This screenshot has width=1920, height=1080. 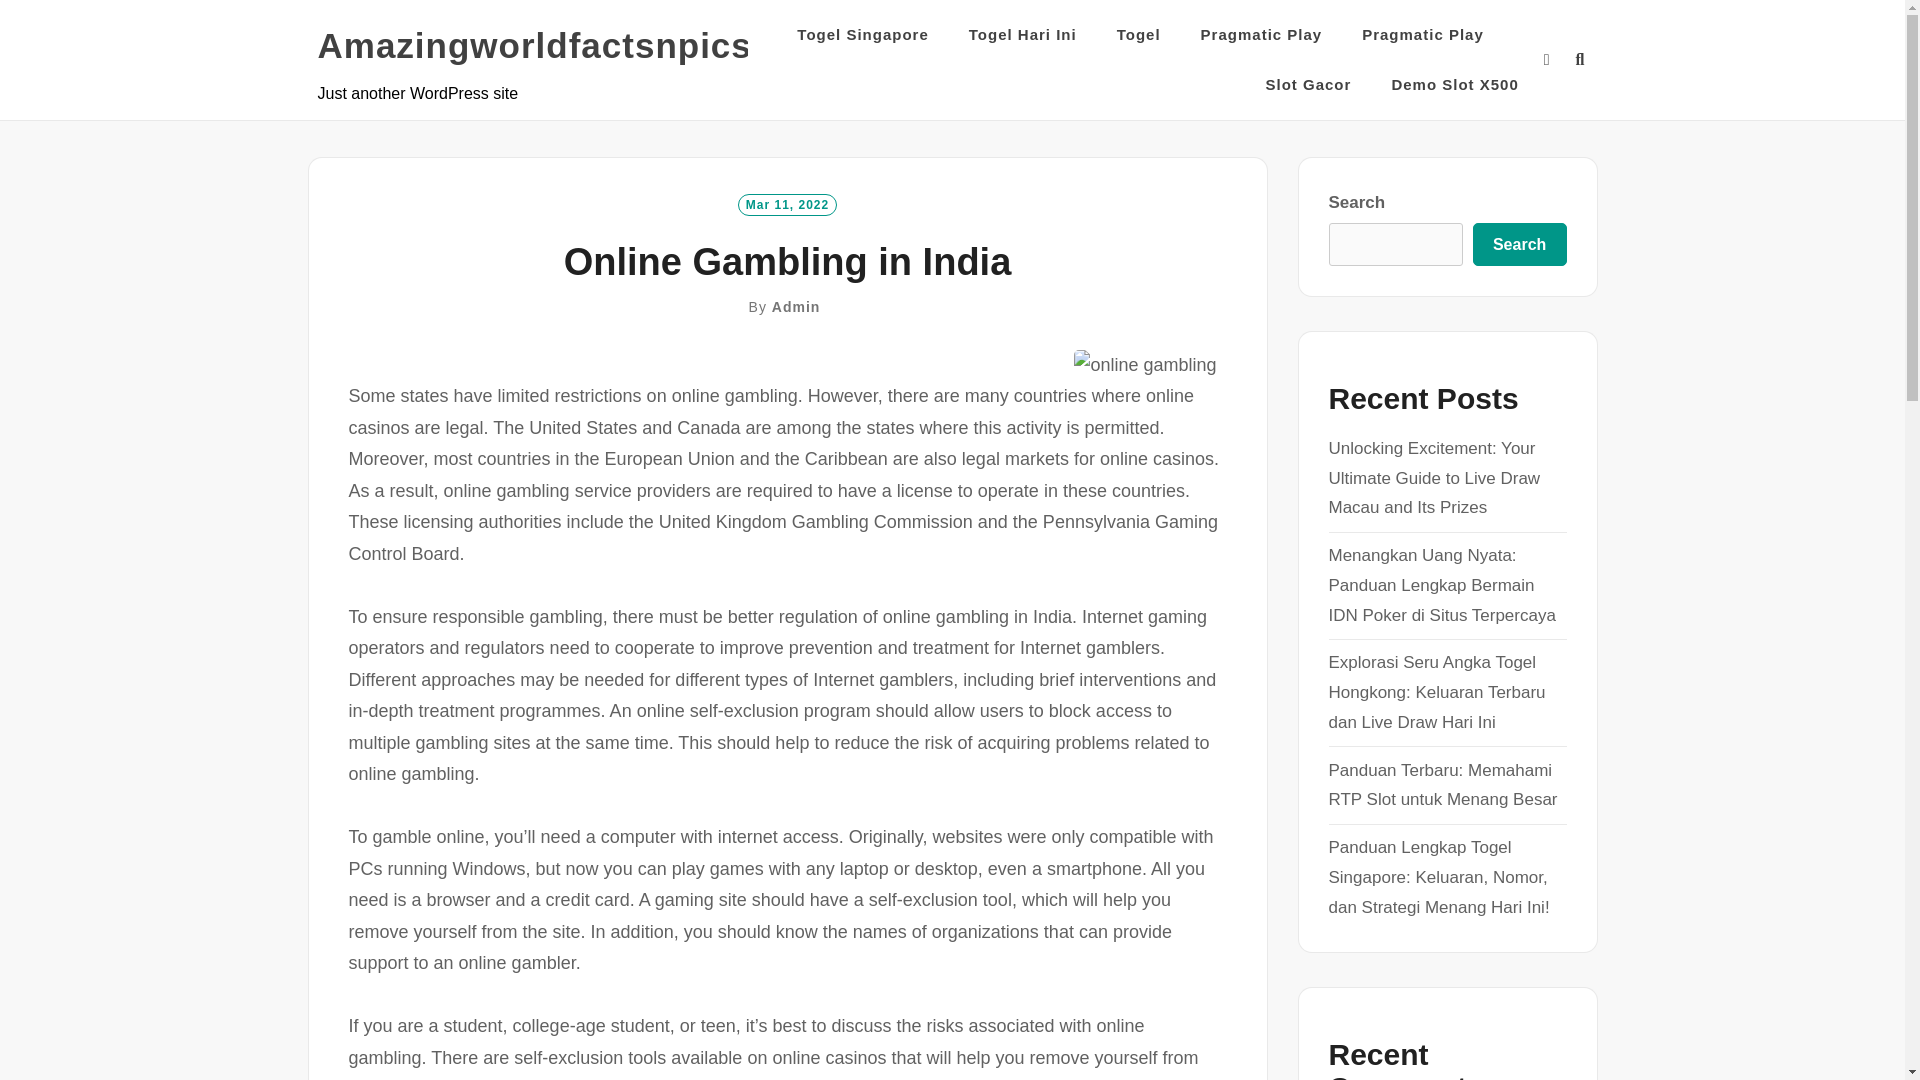 What do you see at coordinates (535, 46) in the screenshot?
I see `Amazingworldfactsnpics` at bounding box center [535, 46].